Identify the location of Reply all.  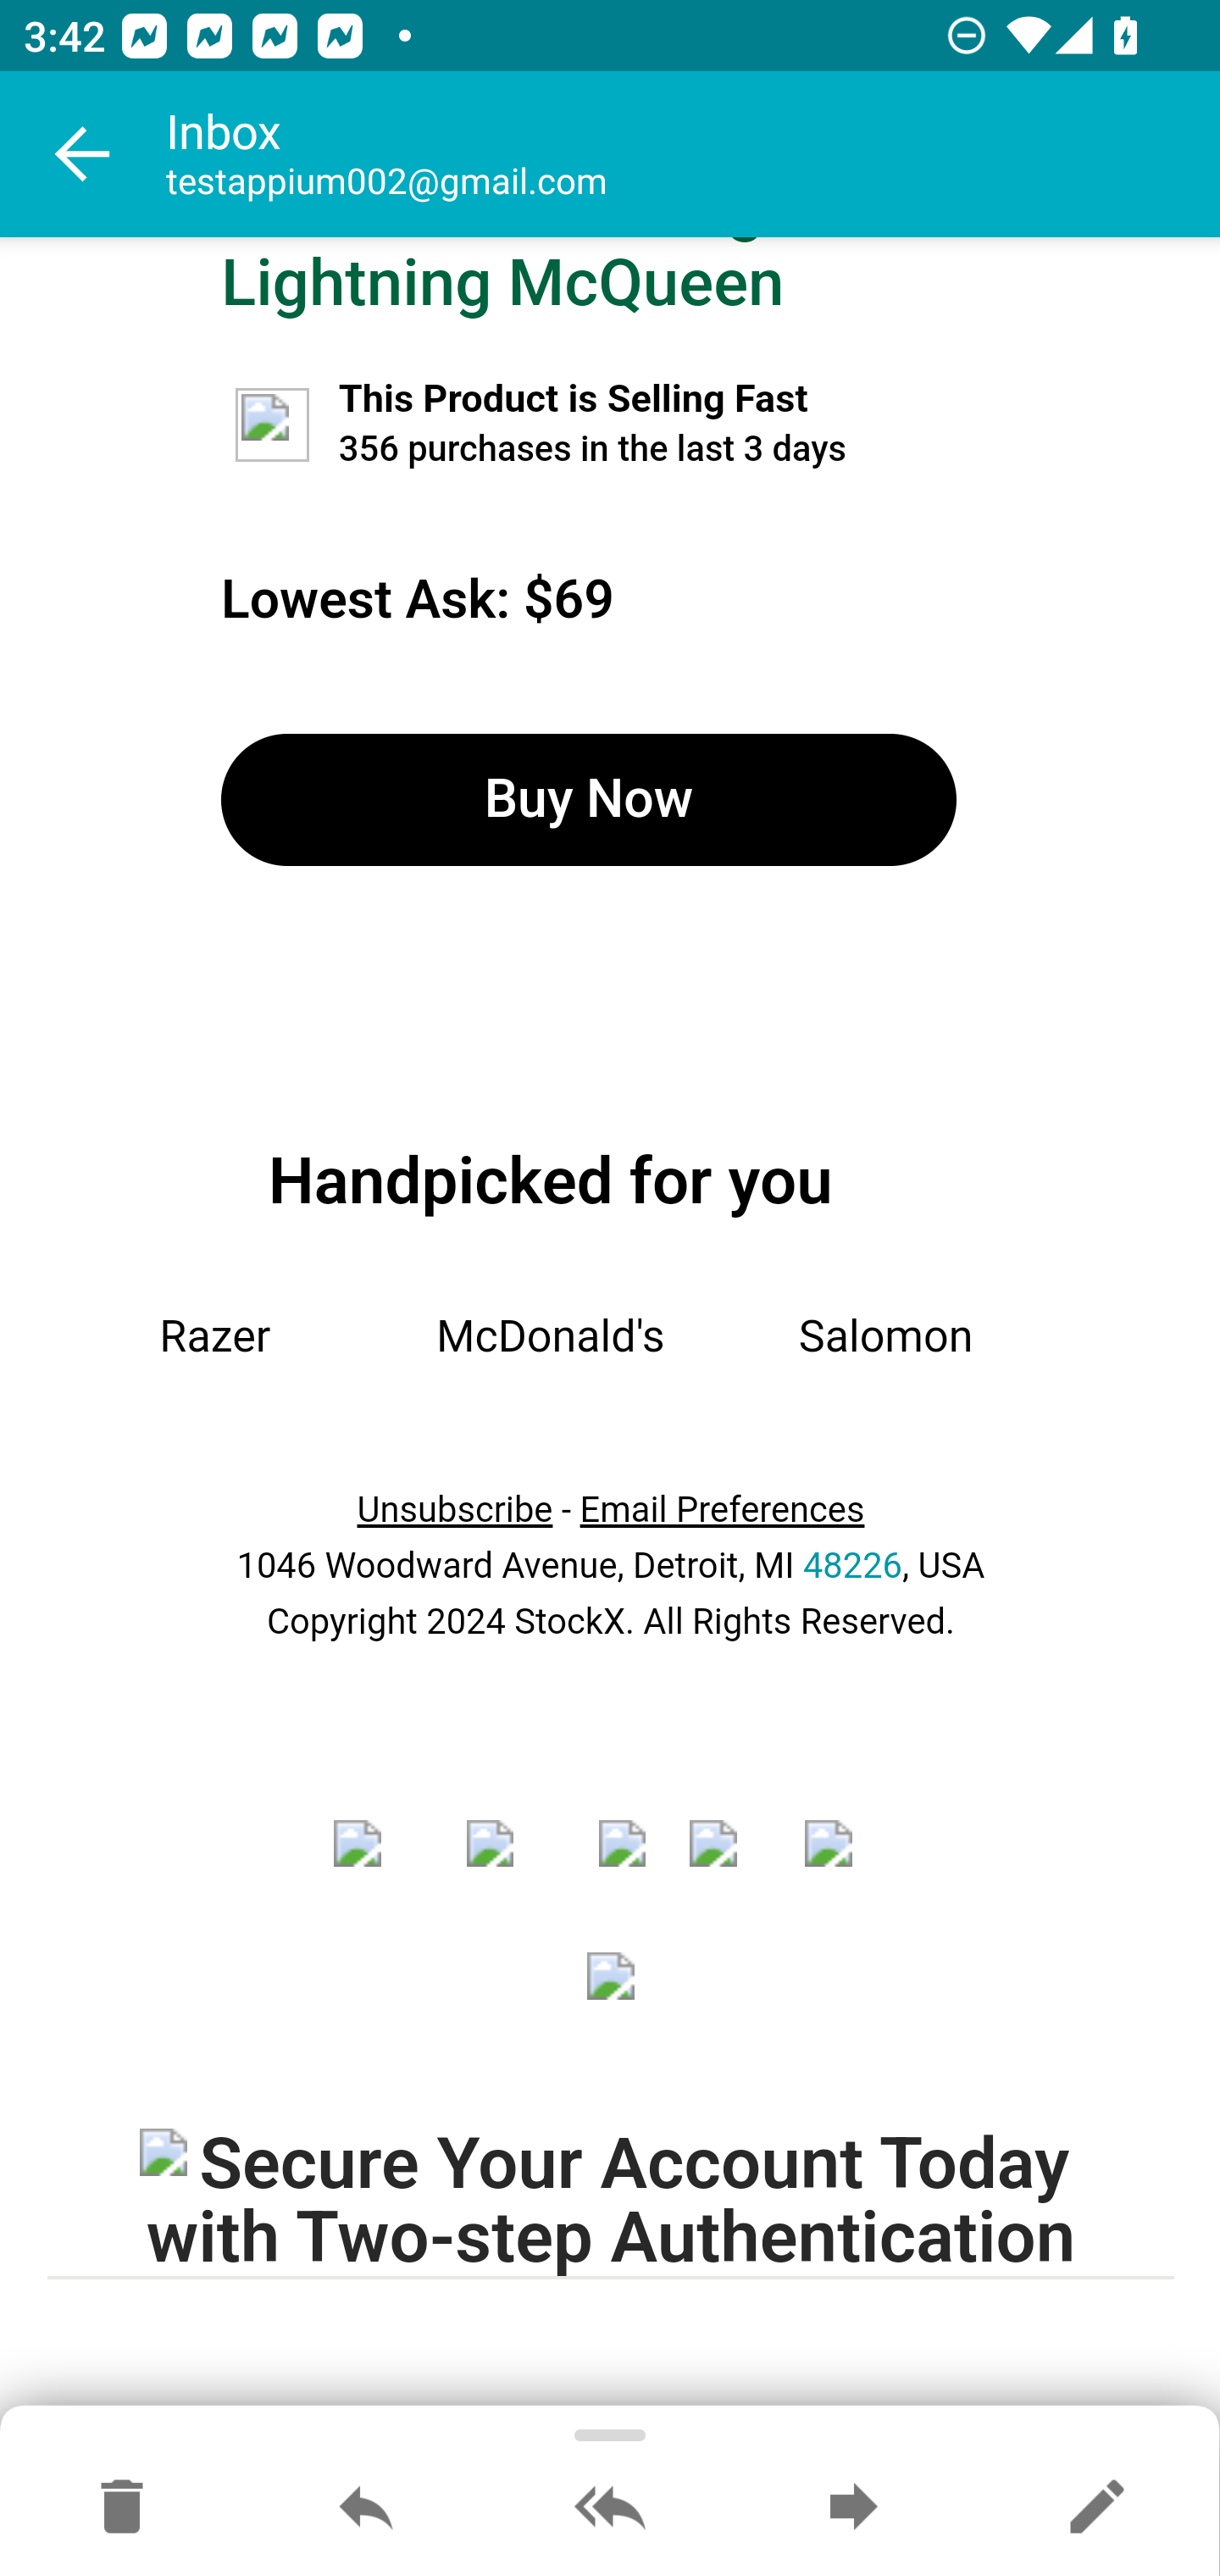
(610, 2508).